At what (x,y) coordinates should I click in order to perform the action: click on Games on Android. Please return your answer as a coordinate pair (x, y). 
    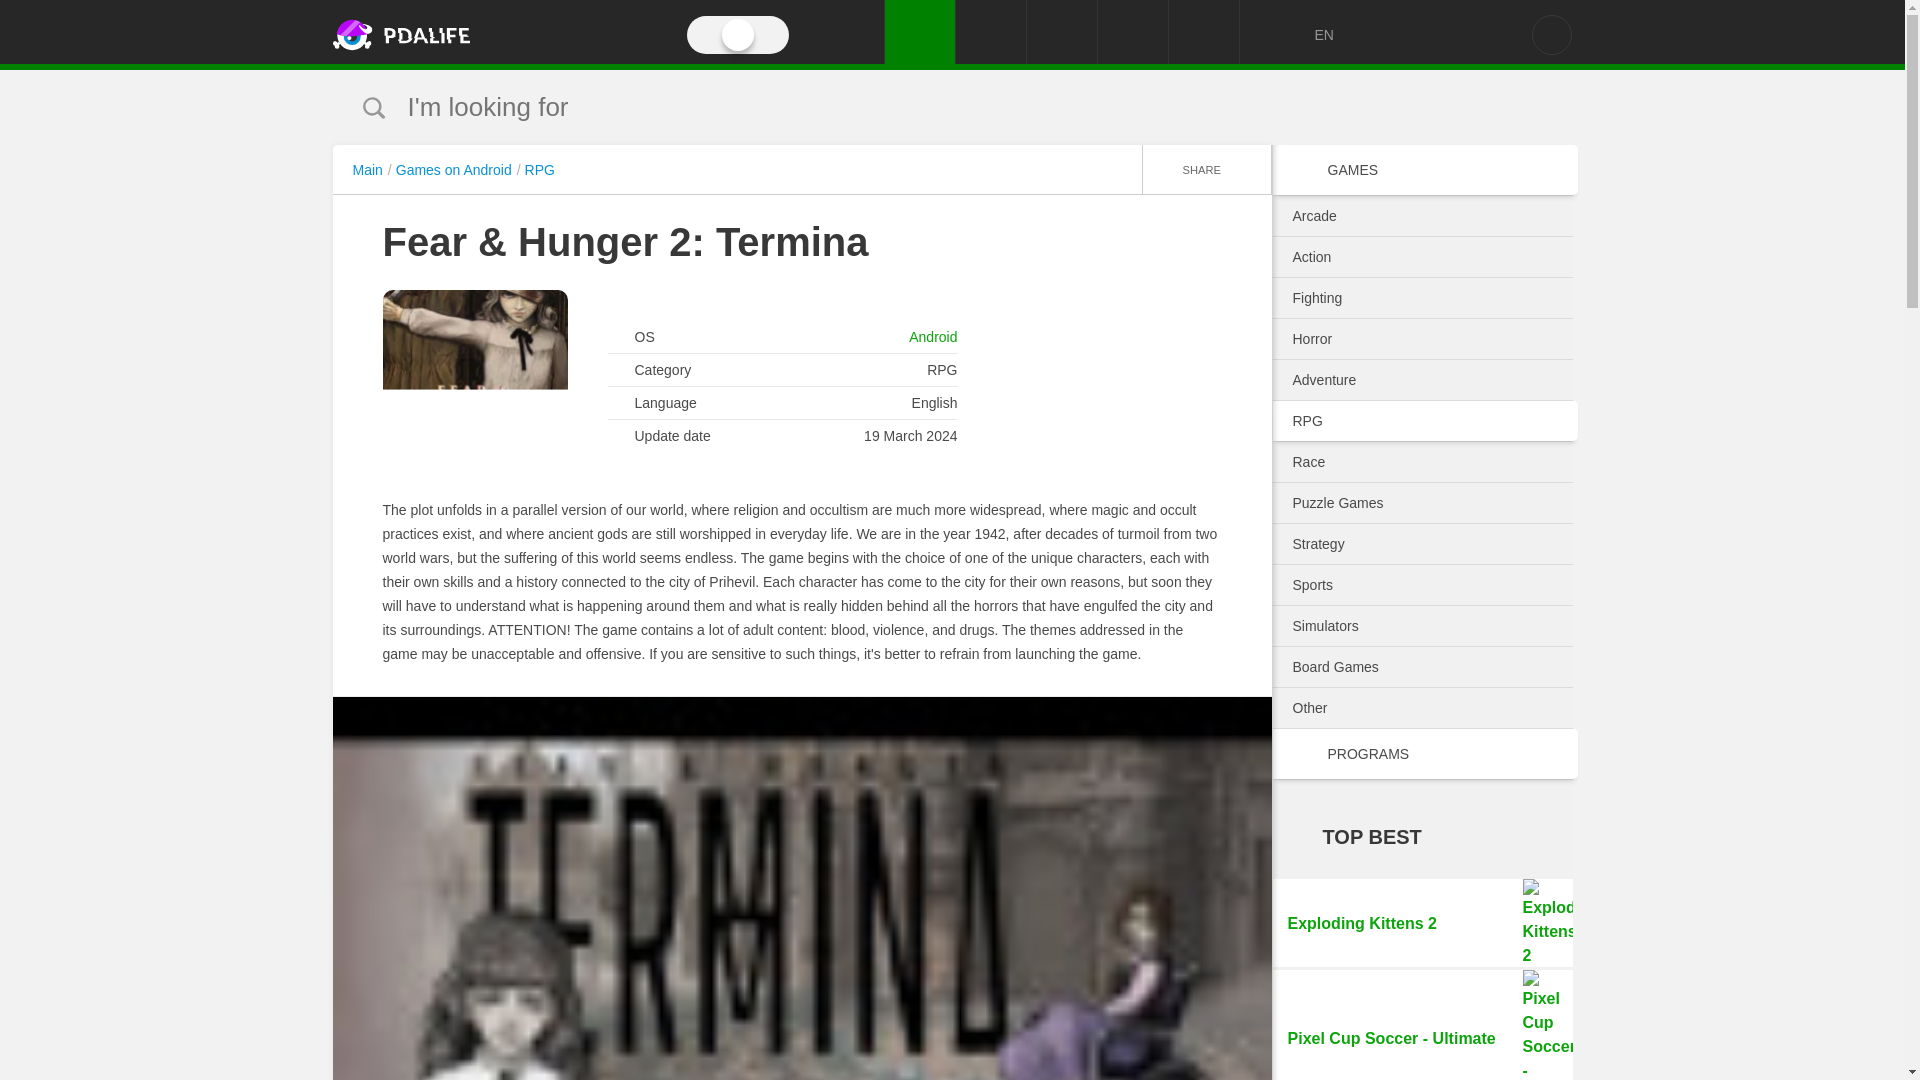
    Looking at the image, I should click on (458, 170).